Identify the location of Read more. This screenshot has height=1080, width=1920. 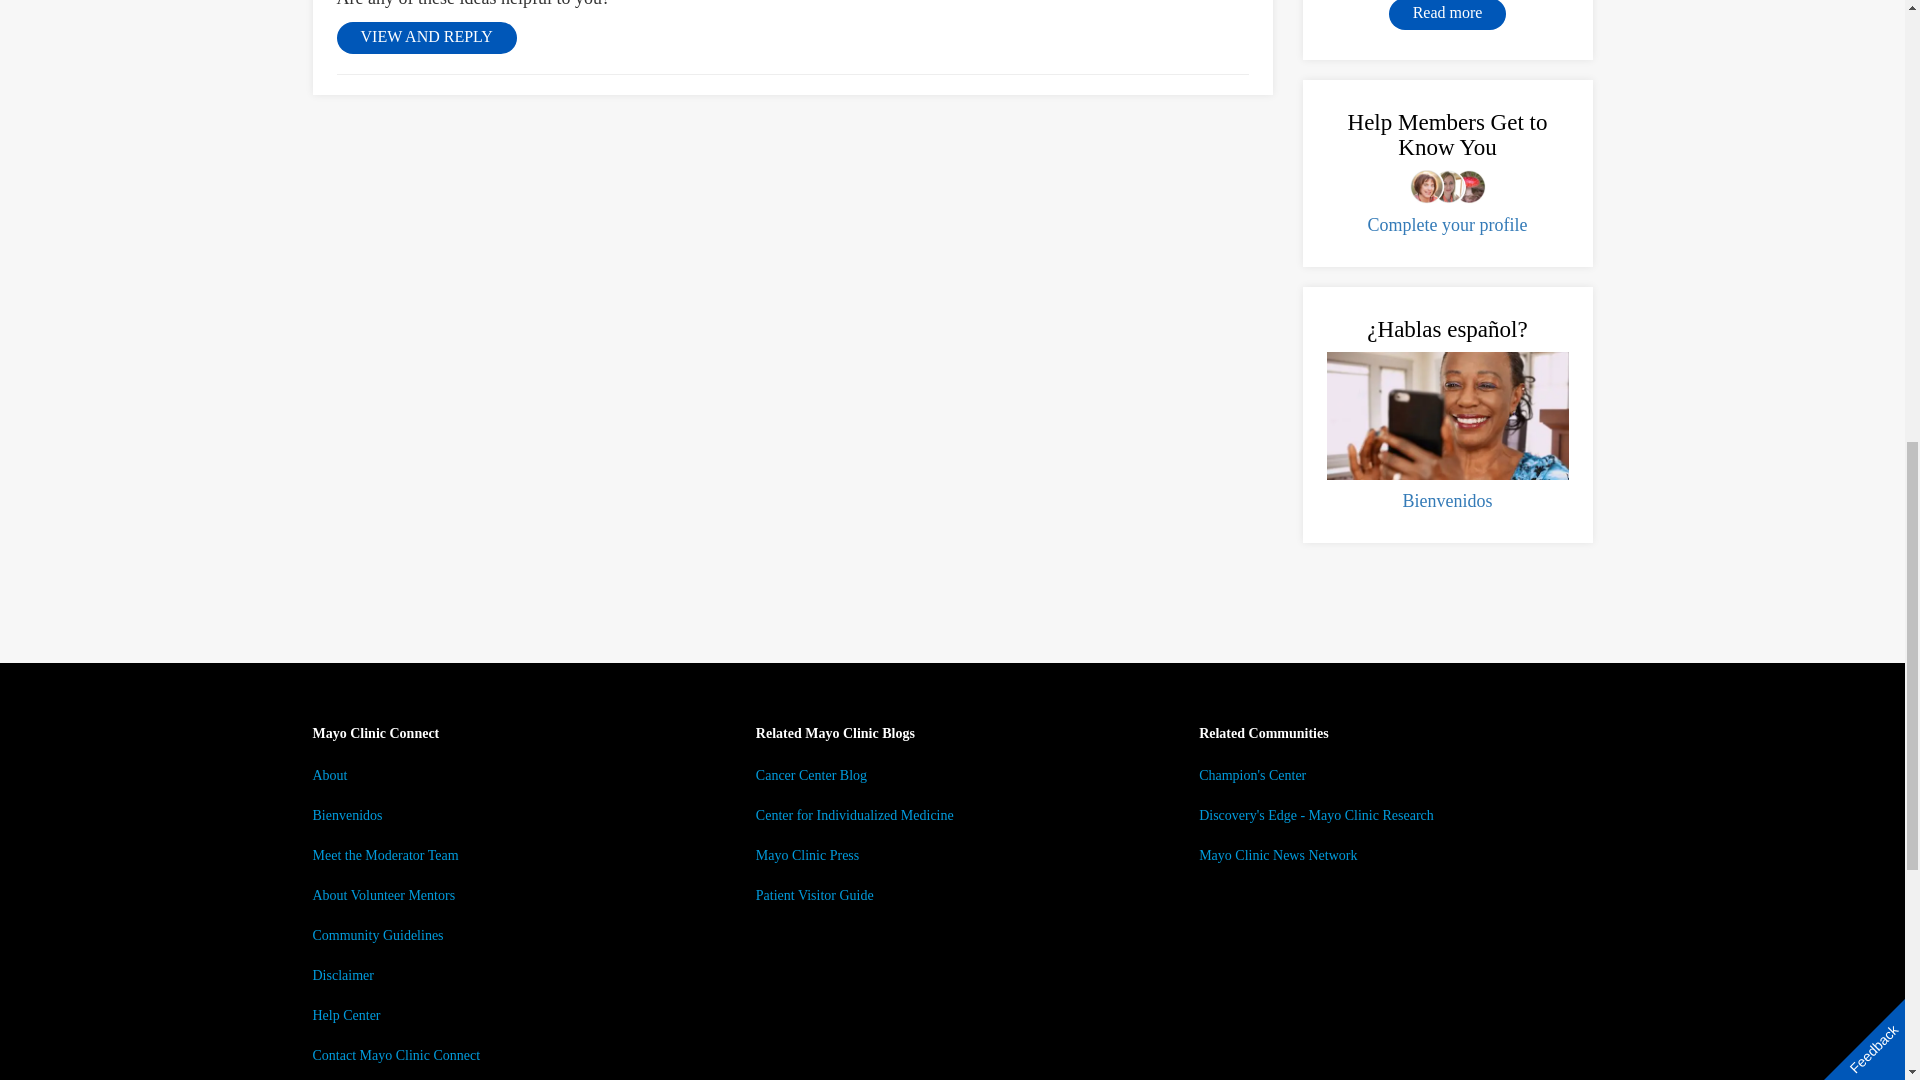
(1448, 15).